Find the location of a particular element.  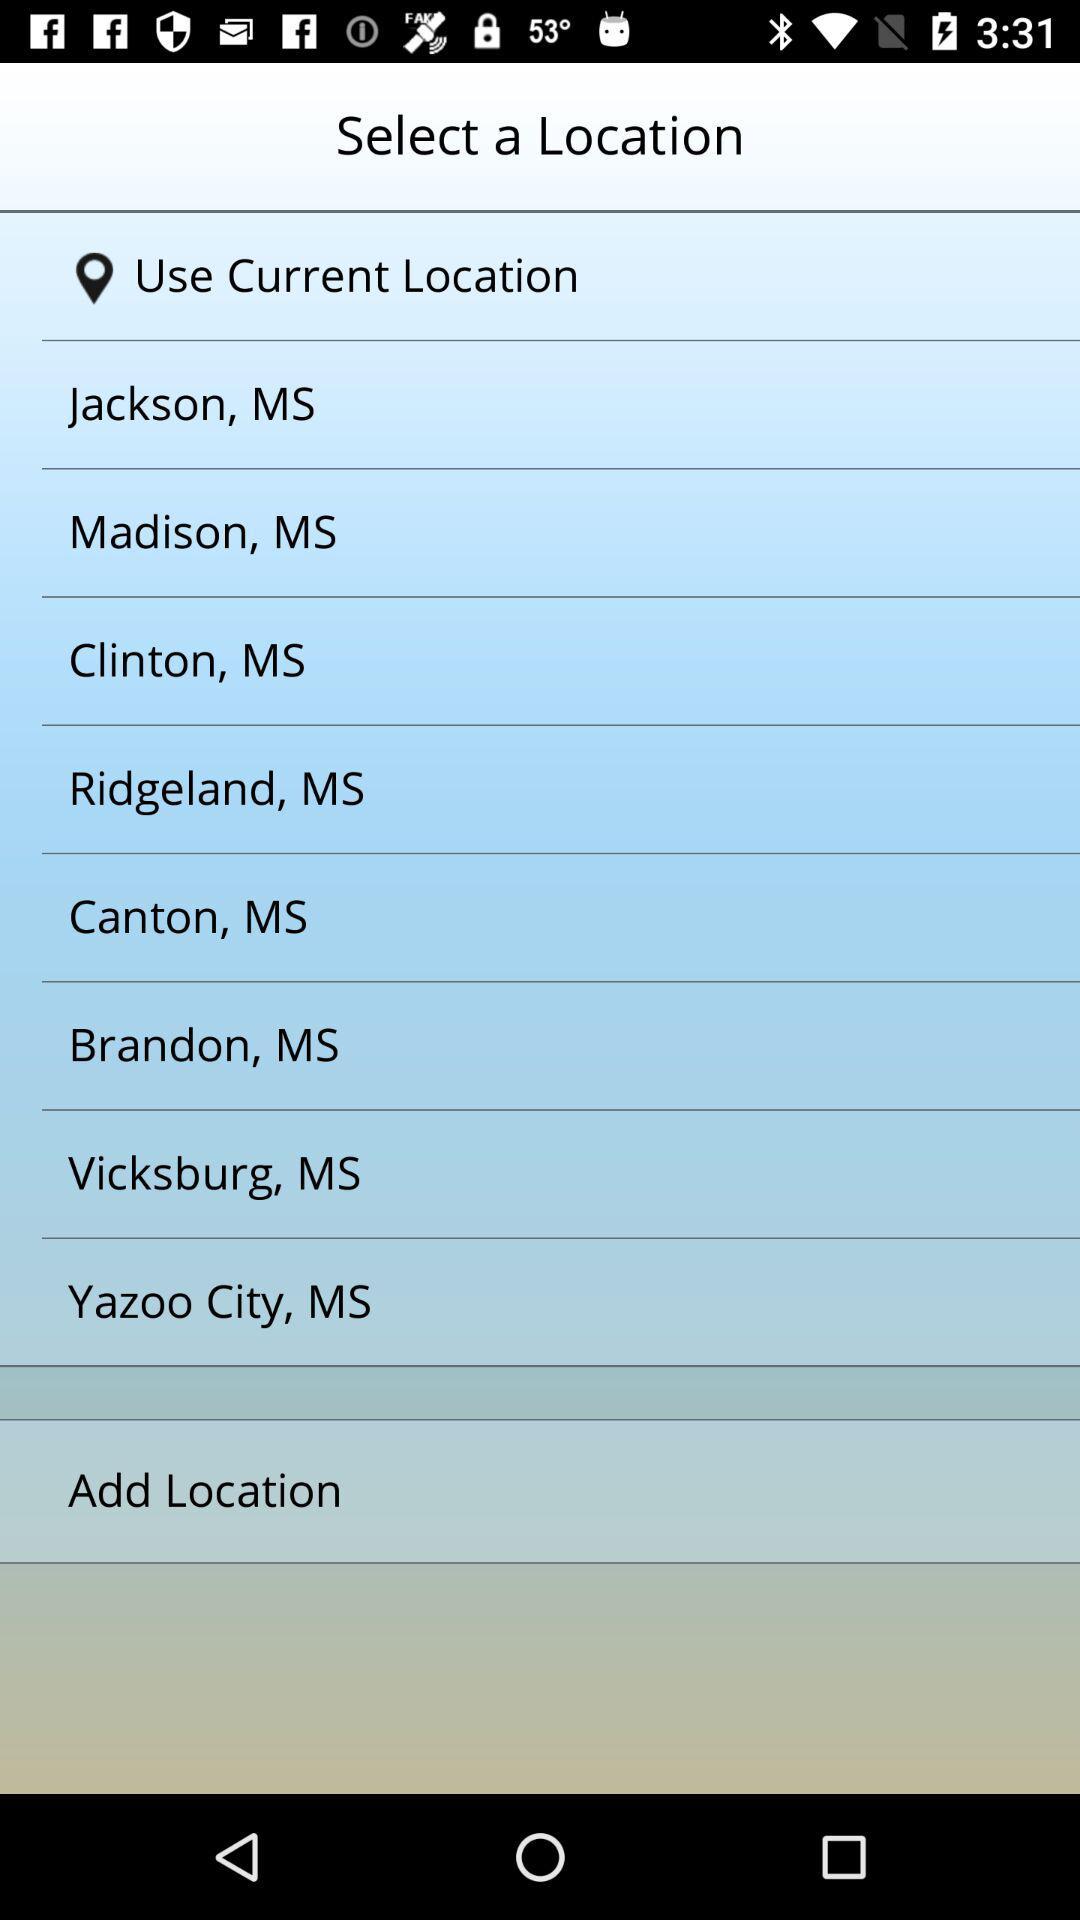

click on the fourth option under use current location is located at coordinates (515, 788).